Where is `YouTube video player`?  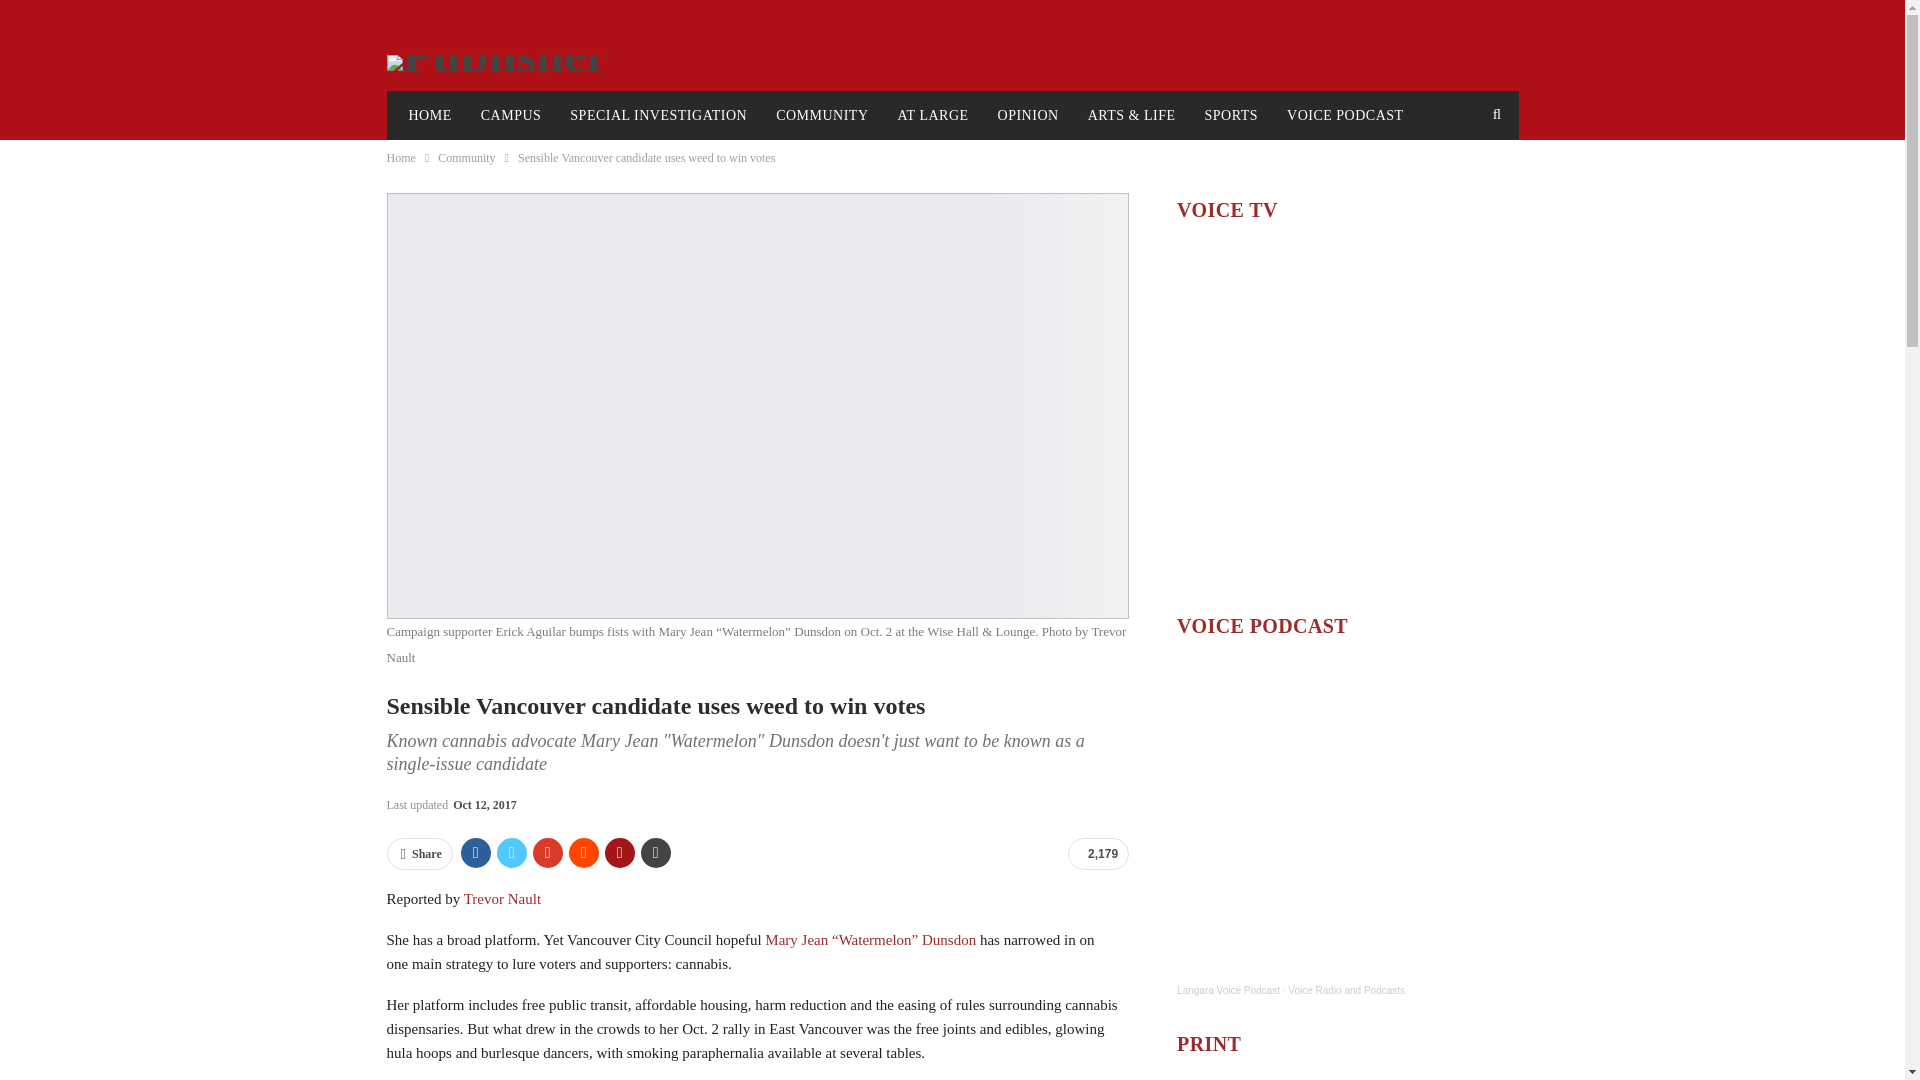
YouTube video player is located at coordinates (1347, 416).